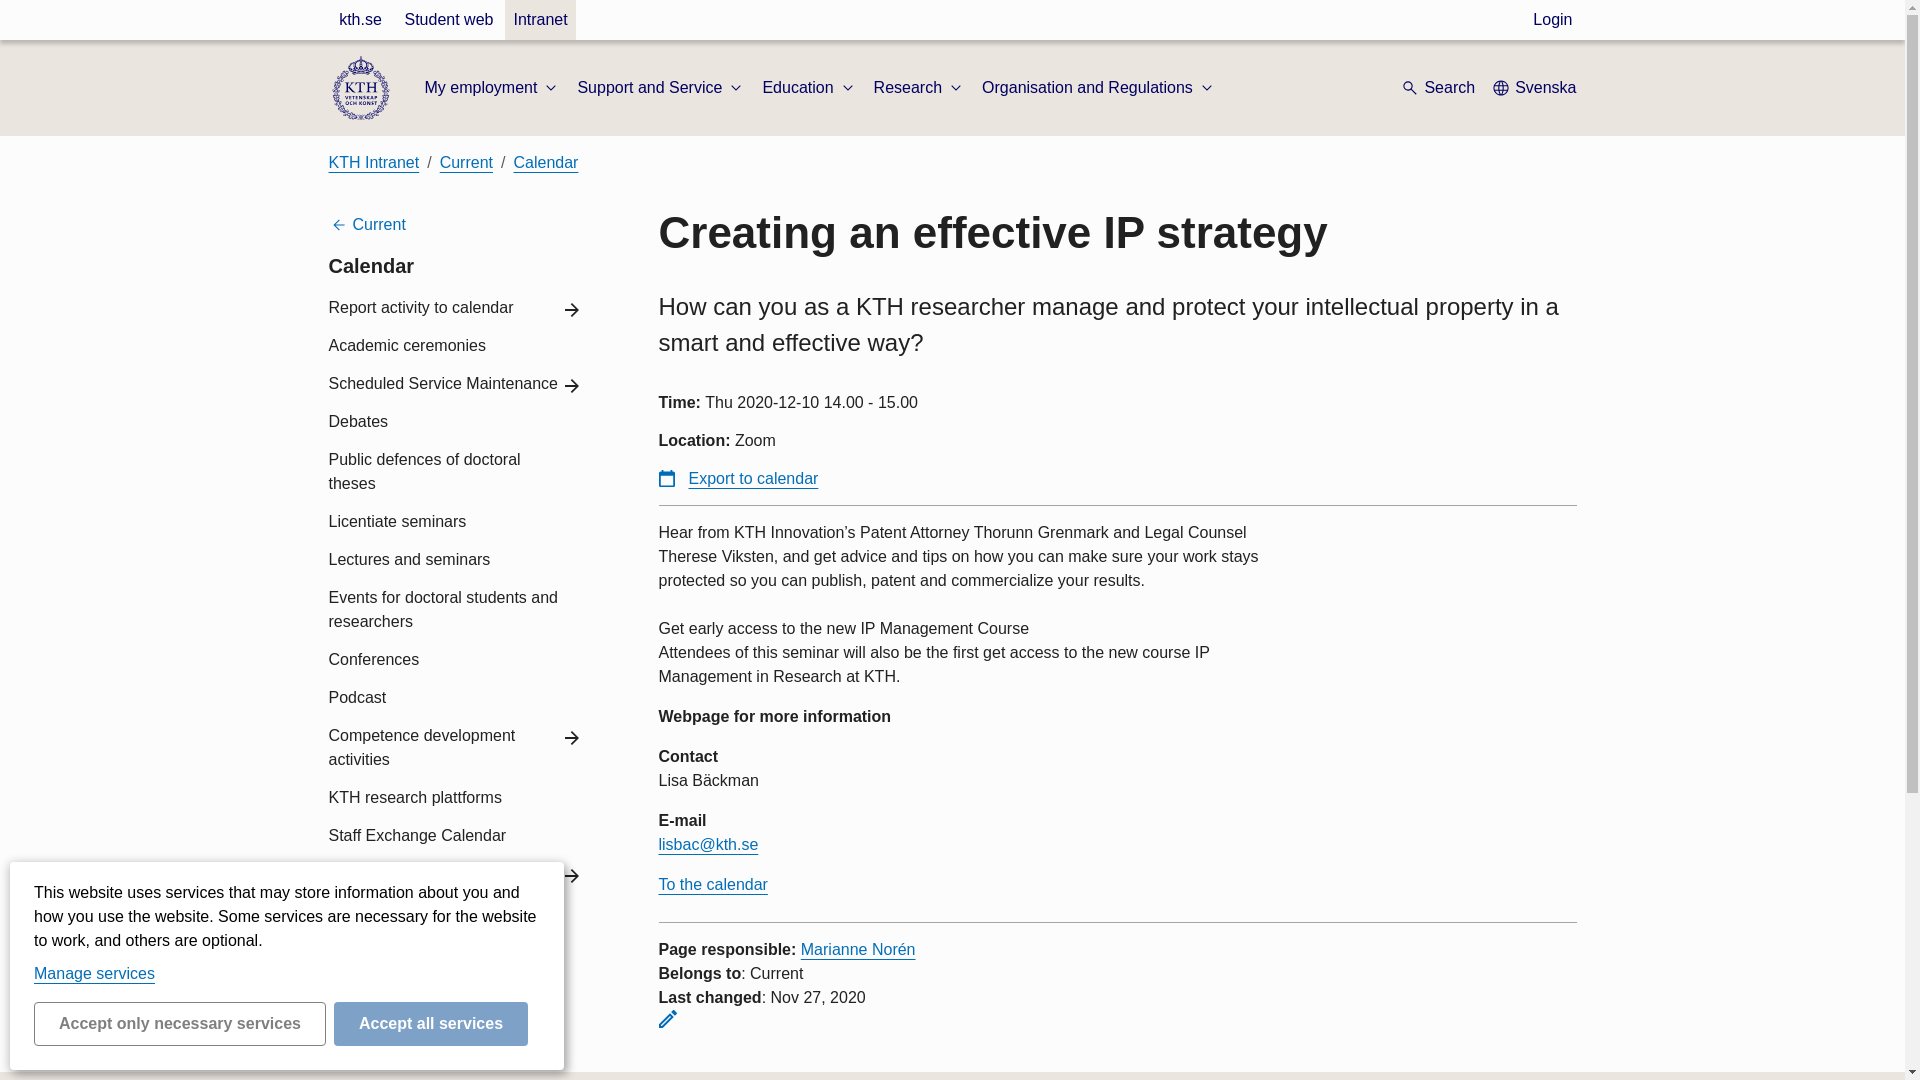  What do you see at coordinates (662, 88) in the screenshot?
I see `Support and Service` at bounding box center [662, 88].